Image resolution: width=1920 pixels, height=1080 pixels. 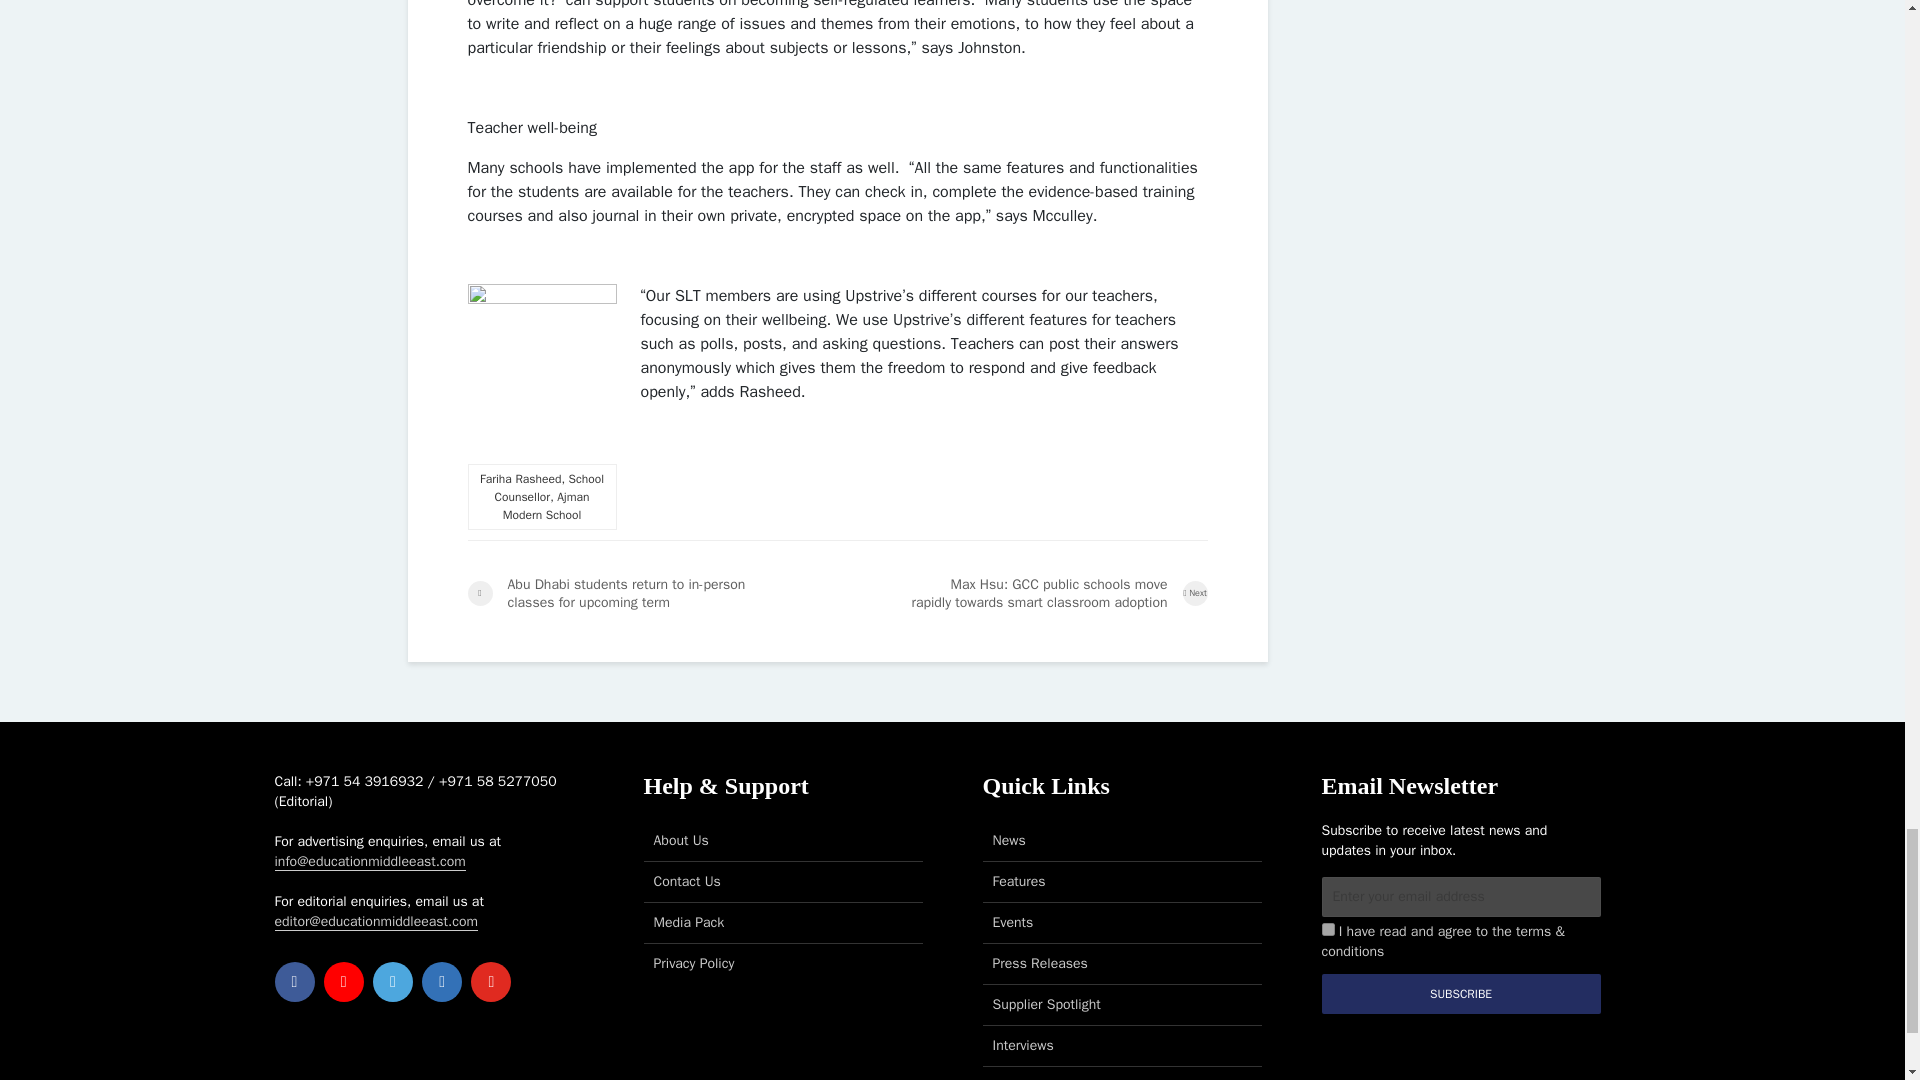 What do you see at coordinates (1462, 994) in the screenshot?
I see `Subscribe` at bounding box center [1462, 994].